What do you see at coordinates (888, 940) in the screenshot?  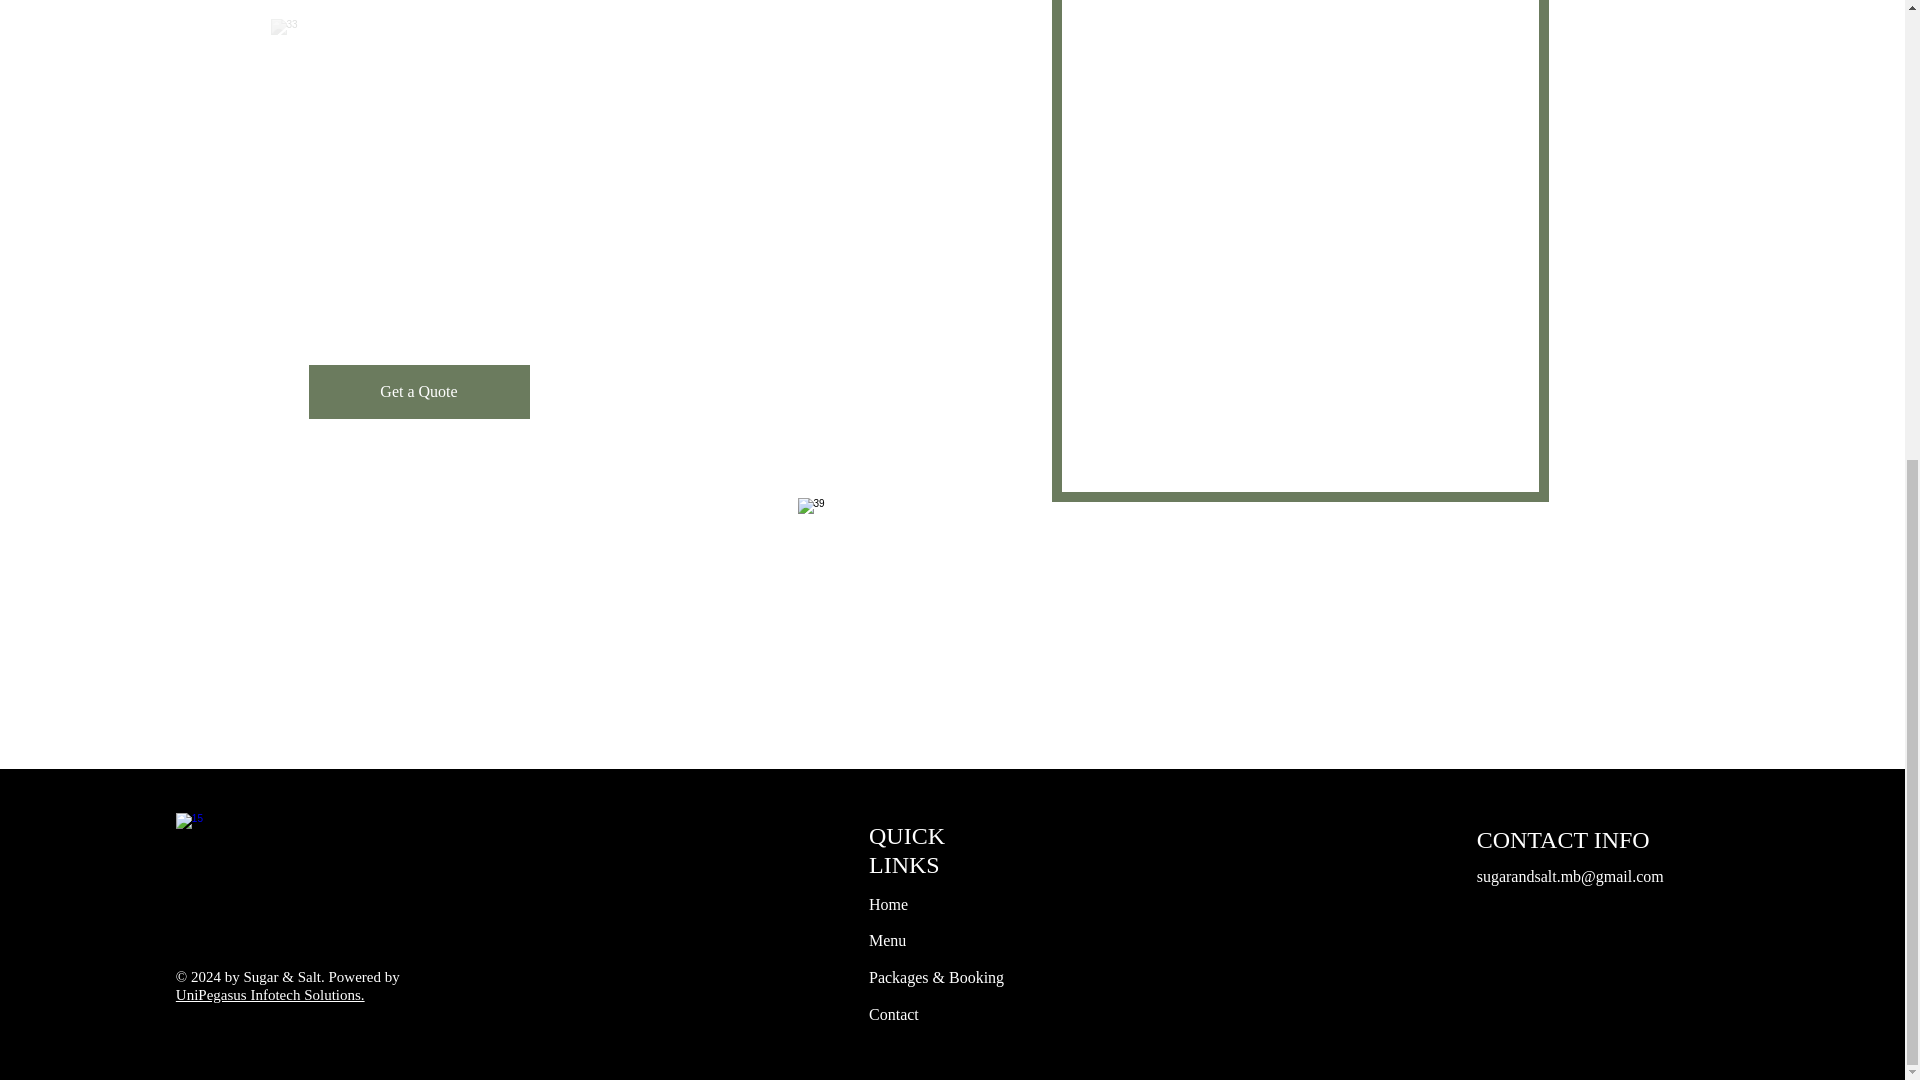 I see `Menu` at bounding box center [888, 940].